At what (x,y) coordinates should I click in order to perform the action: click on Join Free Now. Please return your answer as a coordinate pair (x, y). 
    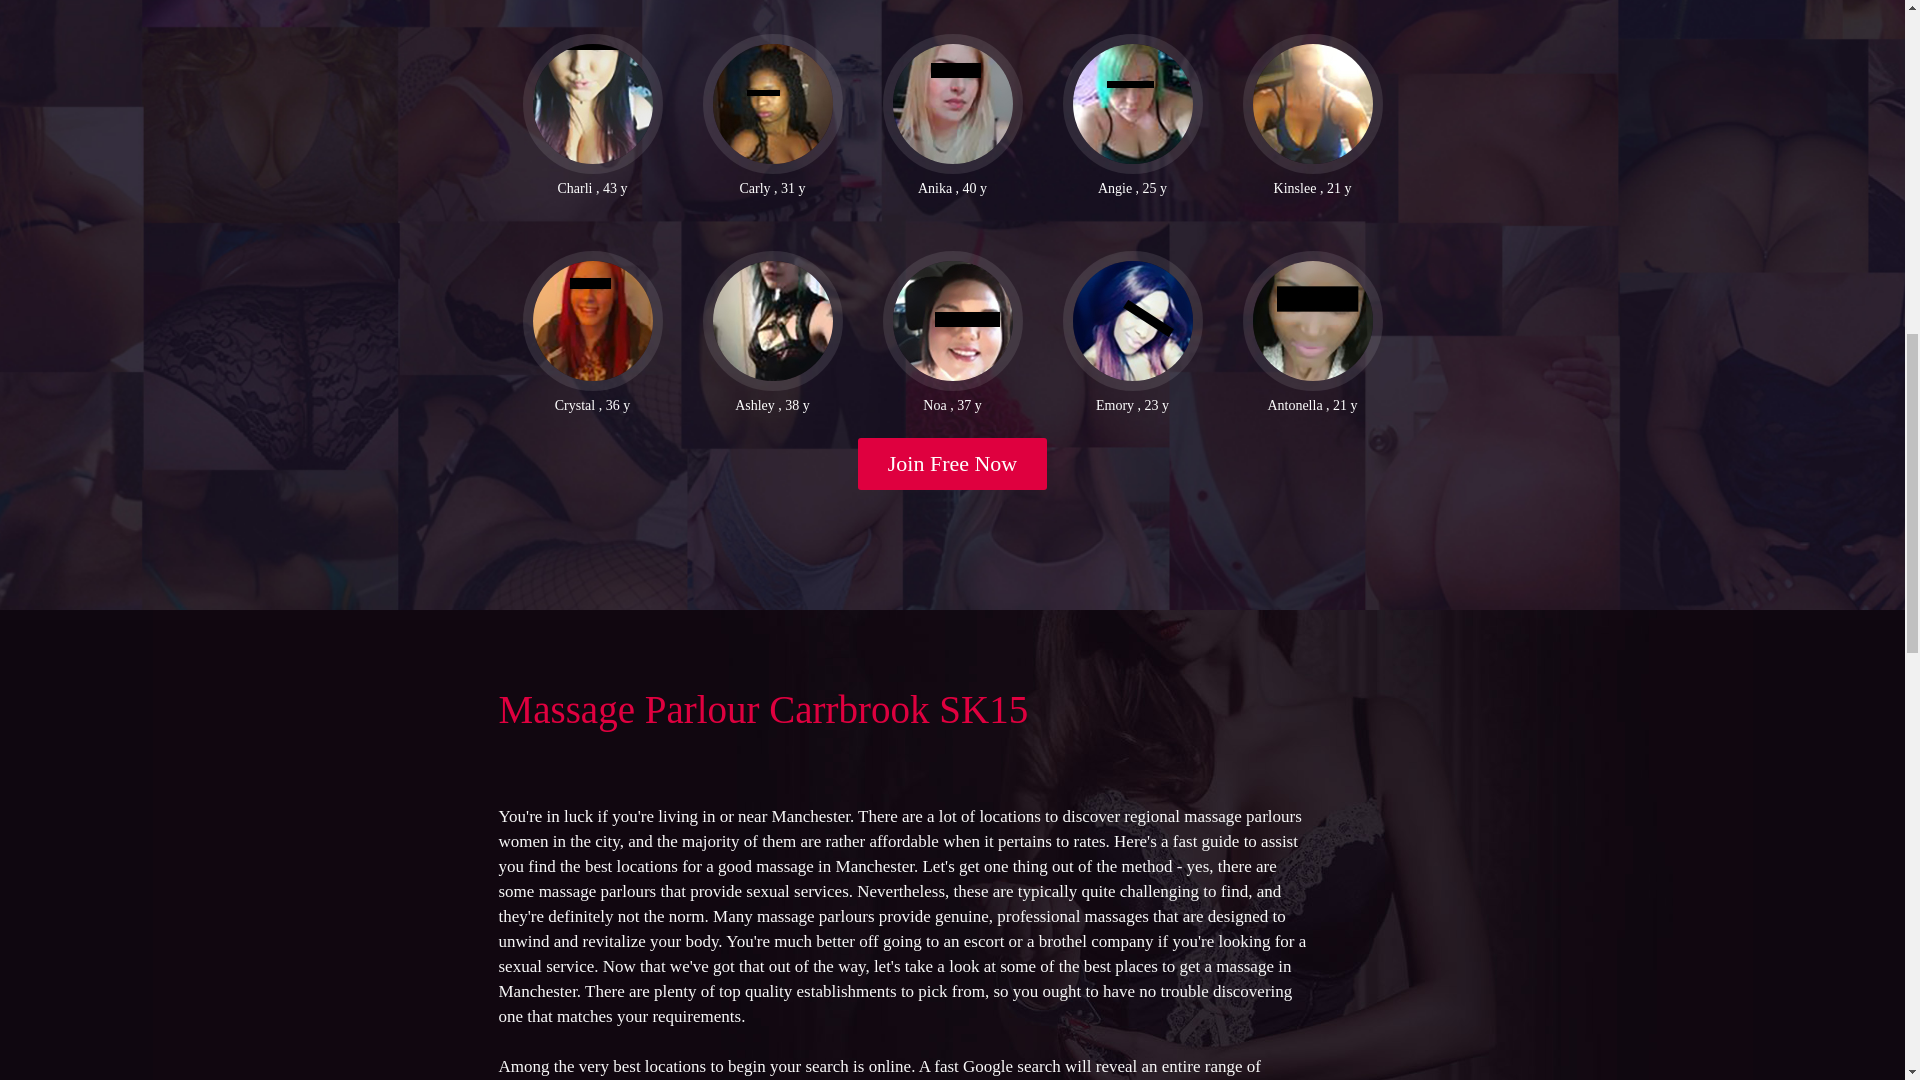
    Looking at the image, I should click on (953, 464).